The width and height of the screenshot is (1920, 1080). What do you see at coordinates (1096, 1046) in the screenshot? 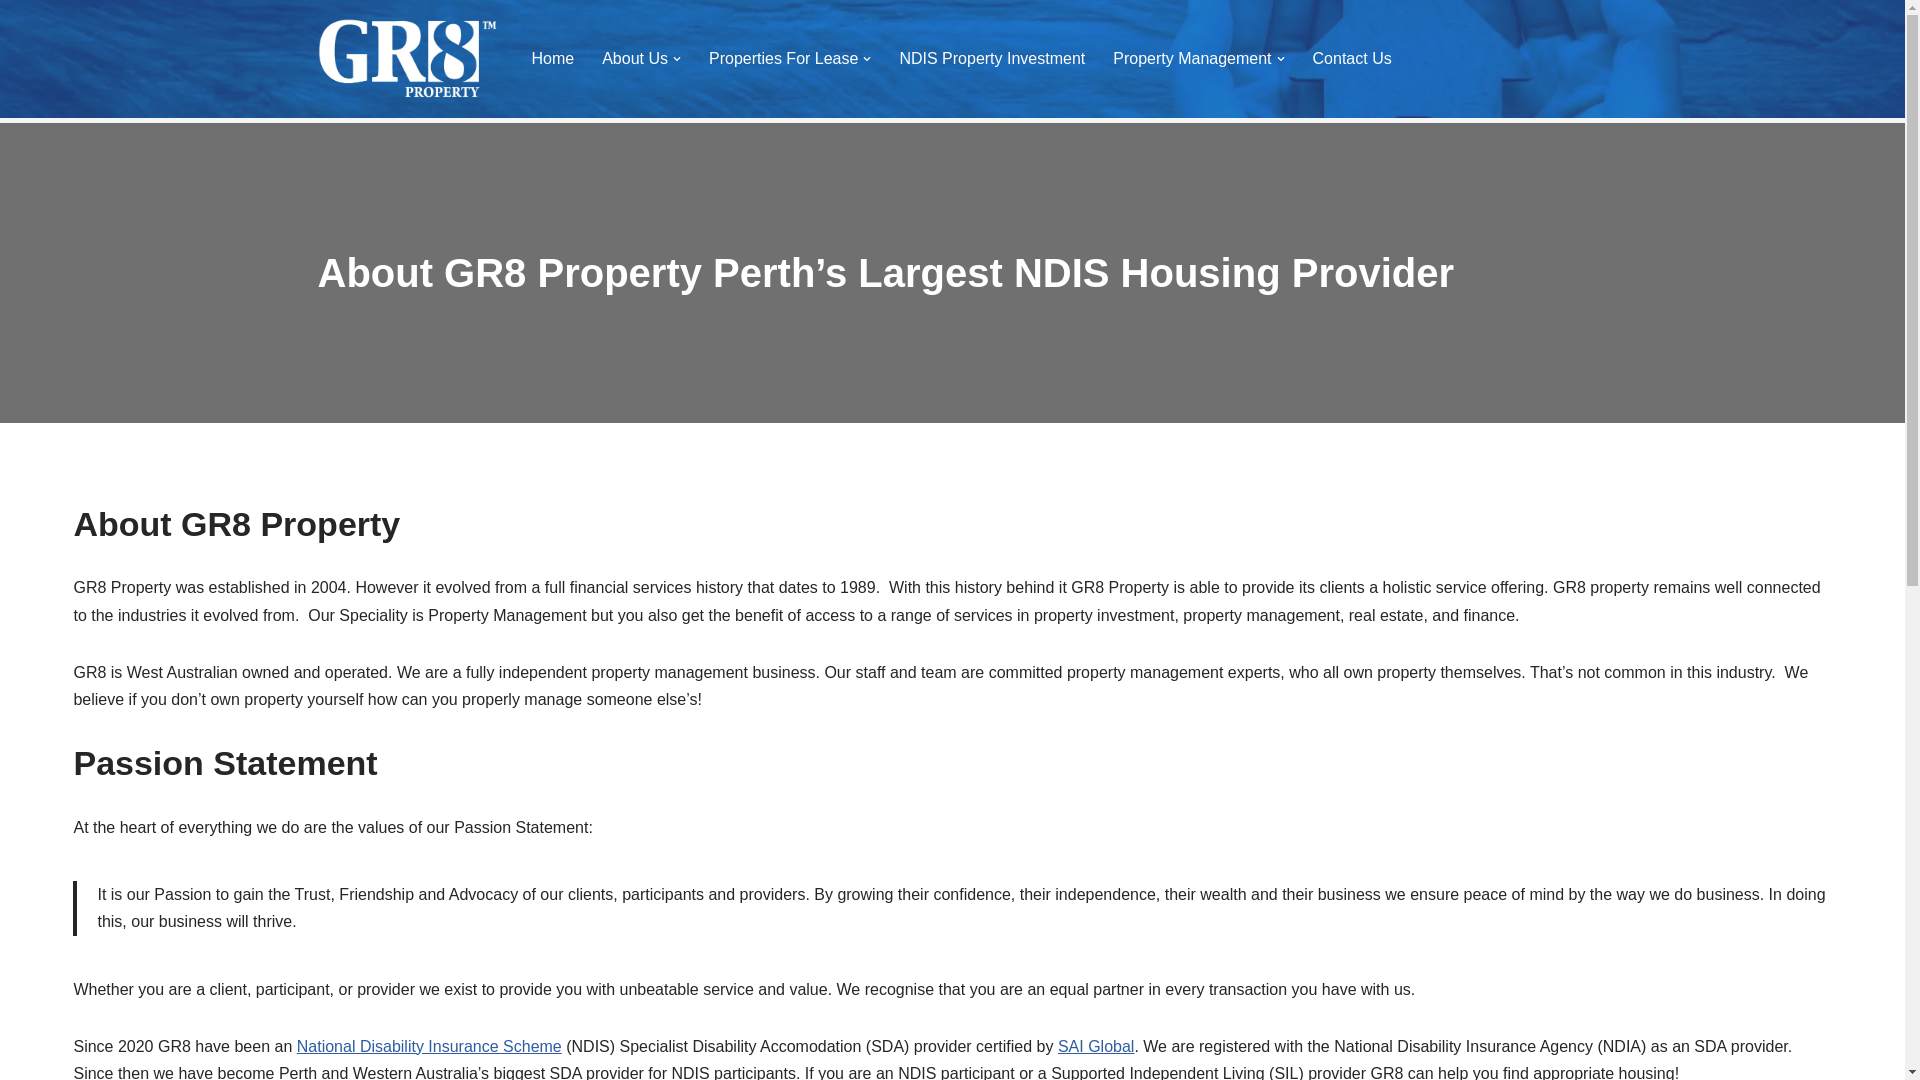
I see `SAI Global` at bounding box center [1096, 1046].